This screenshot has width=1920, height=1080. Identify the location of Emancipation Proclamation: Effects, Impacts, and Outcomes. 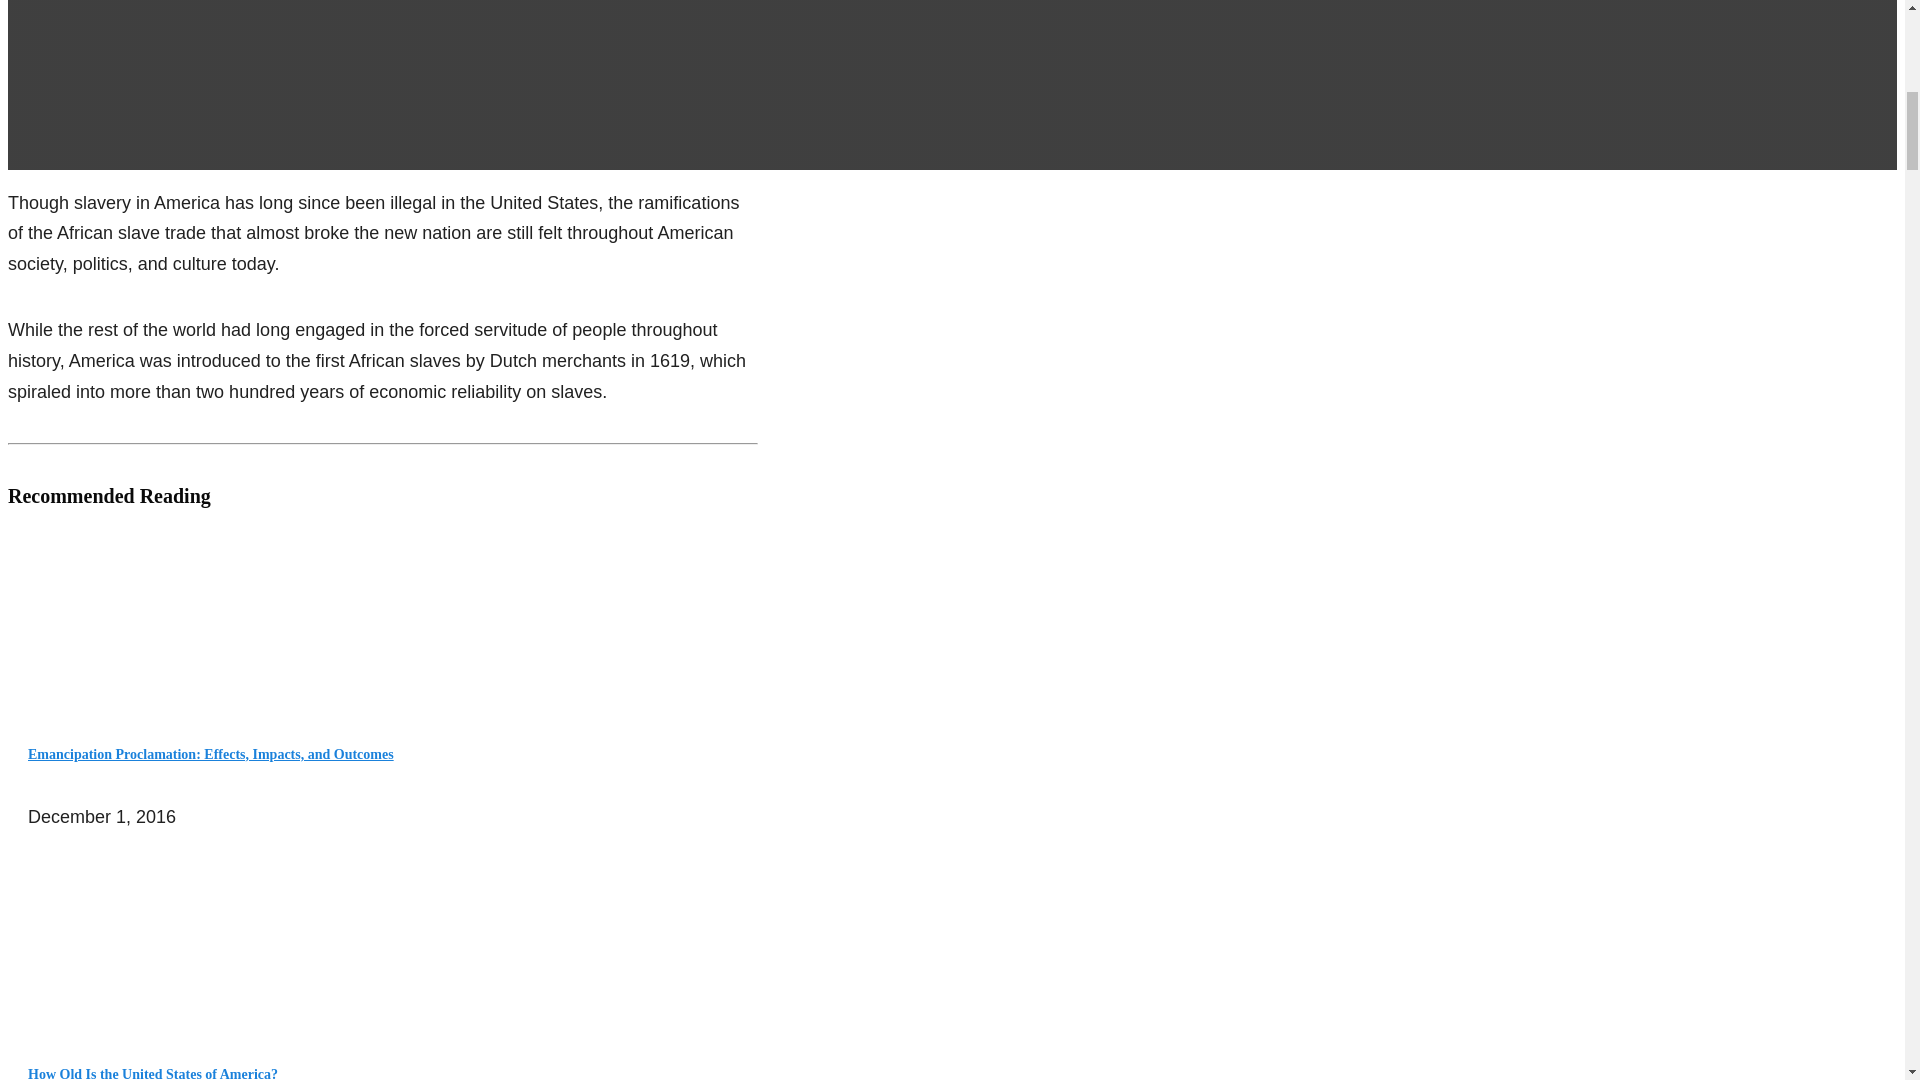
(210, 754).